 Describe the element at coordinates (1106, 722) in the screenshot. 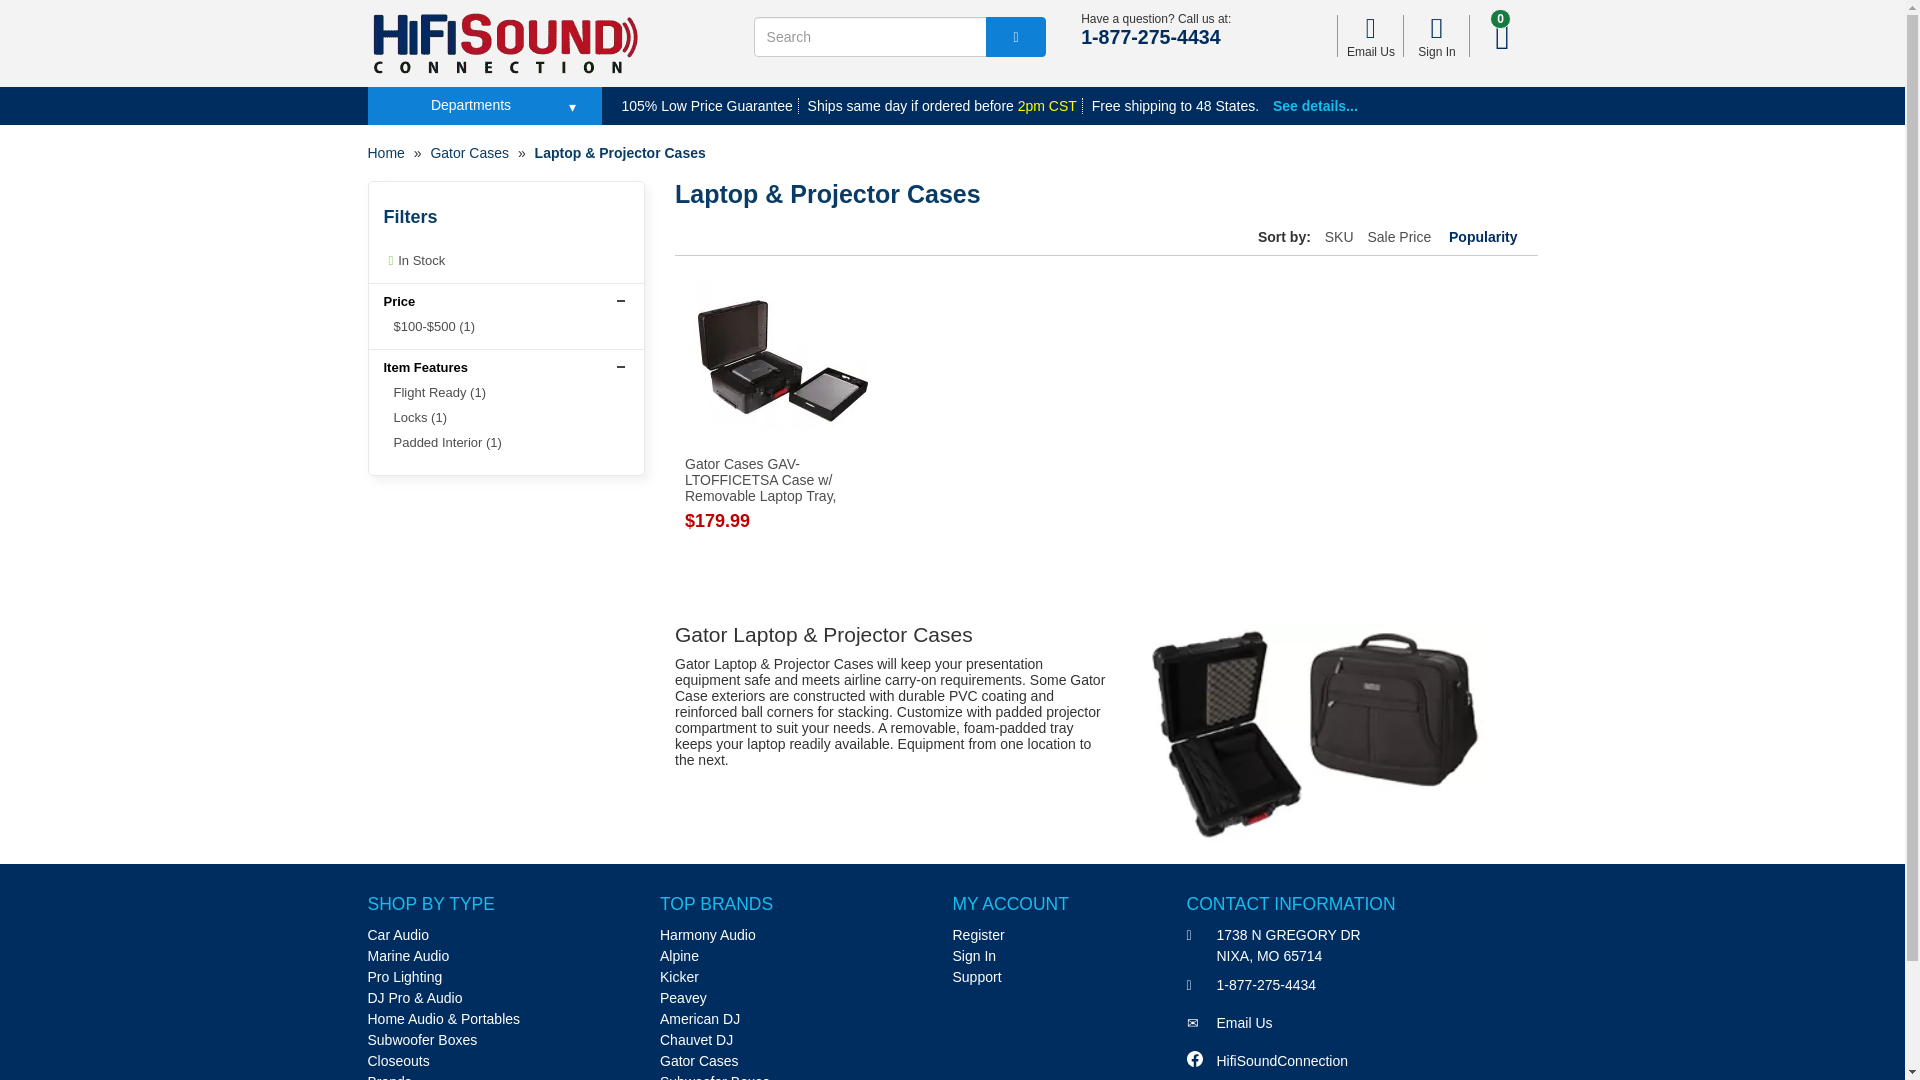

I see `category description` at that location.